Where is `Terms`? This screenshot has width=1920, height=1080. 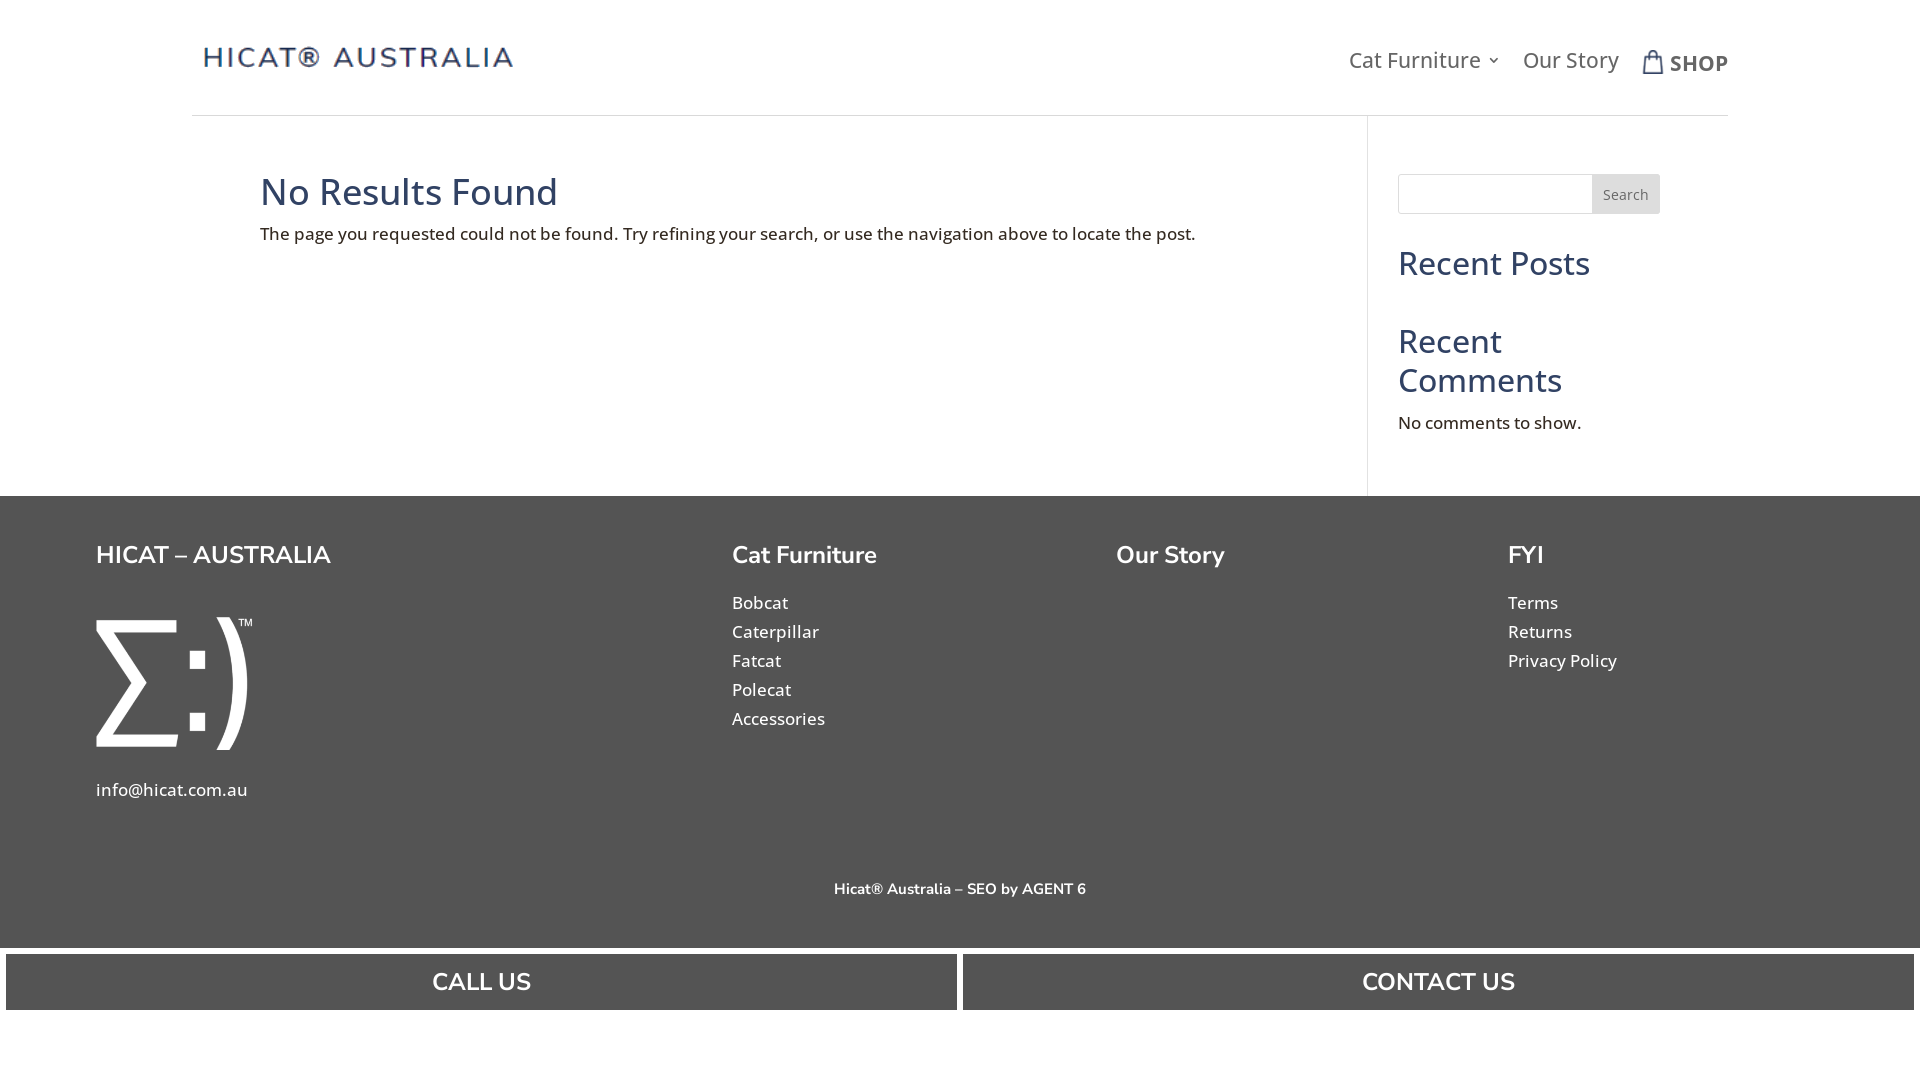
Terms is located at coordinates (1533, 602).